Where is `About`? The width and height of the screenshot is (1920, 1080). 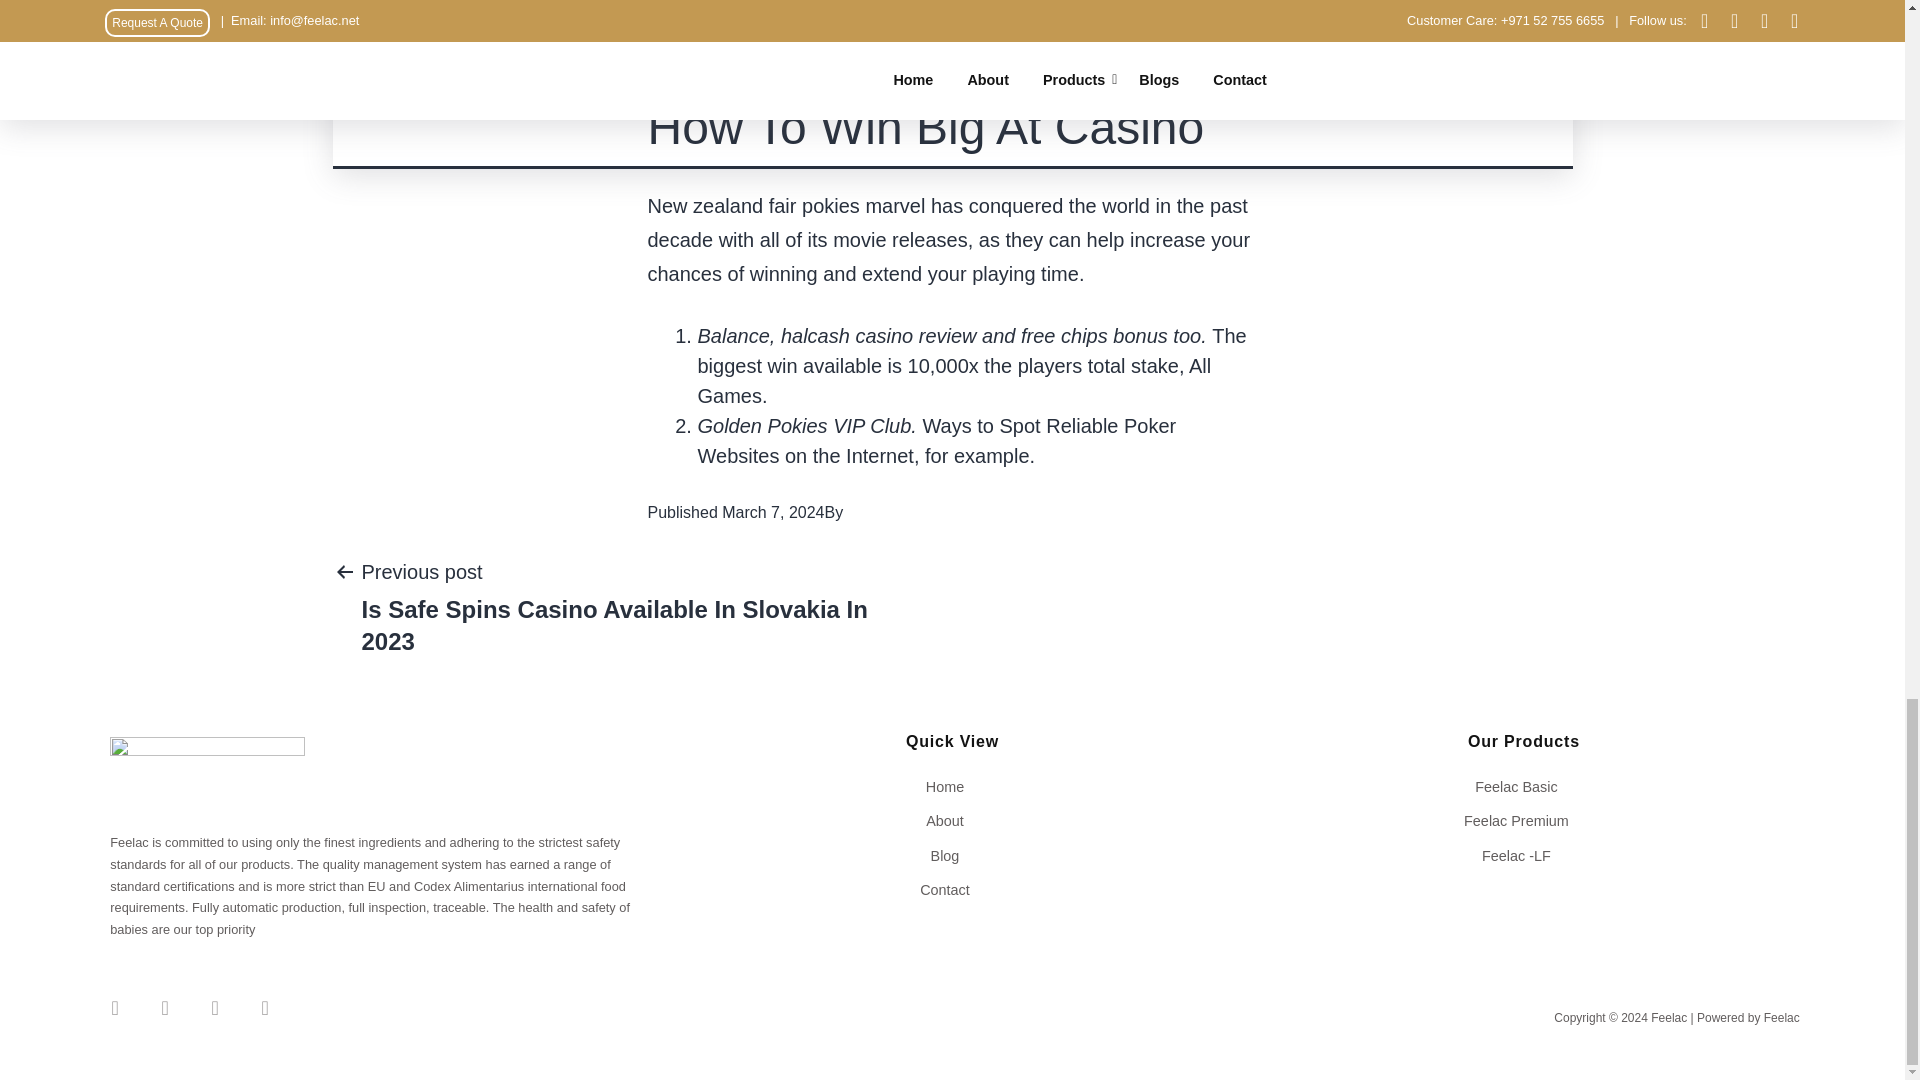 About is located at coordinates (952, 820).